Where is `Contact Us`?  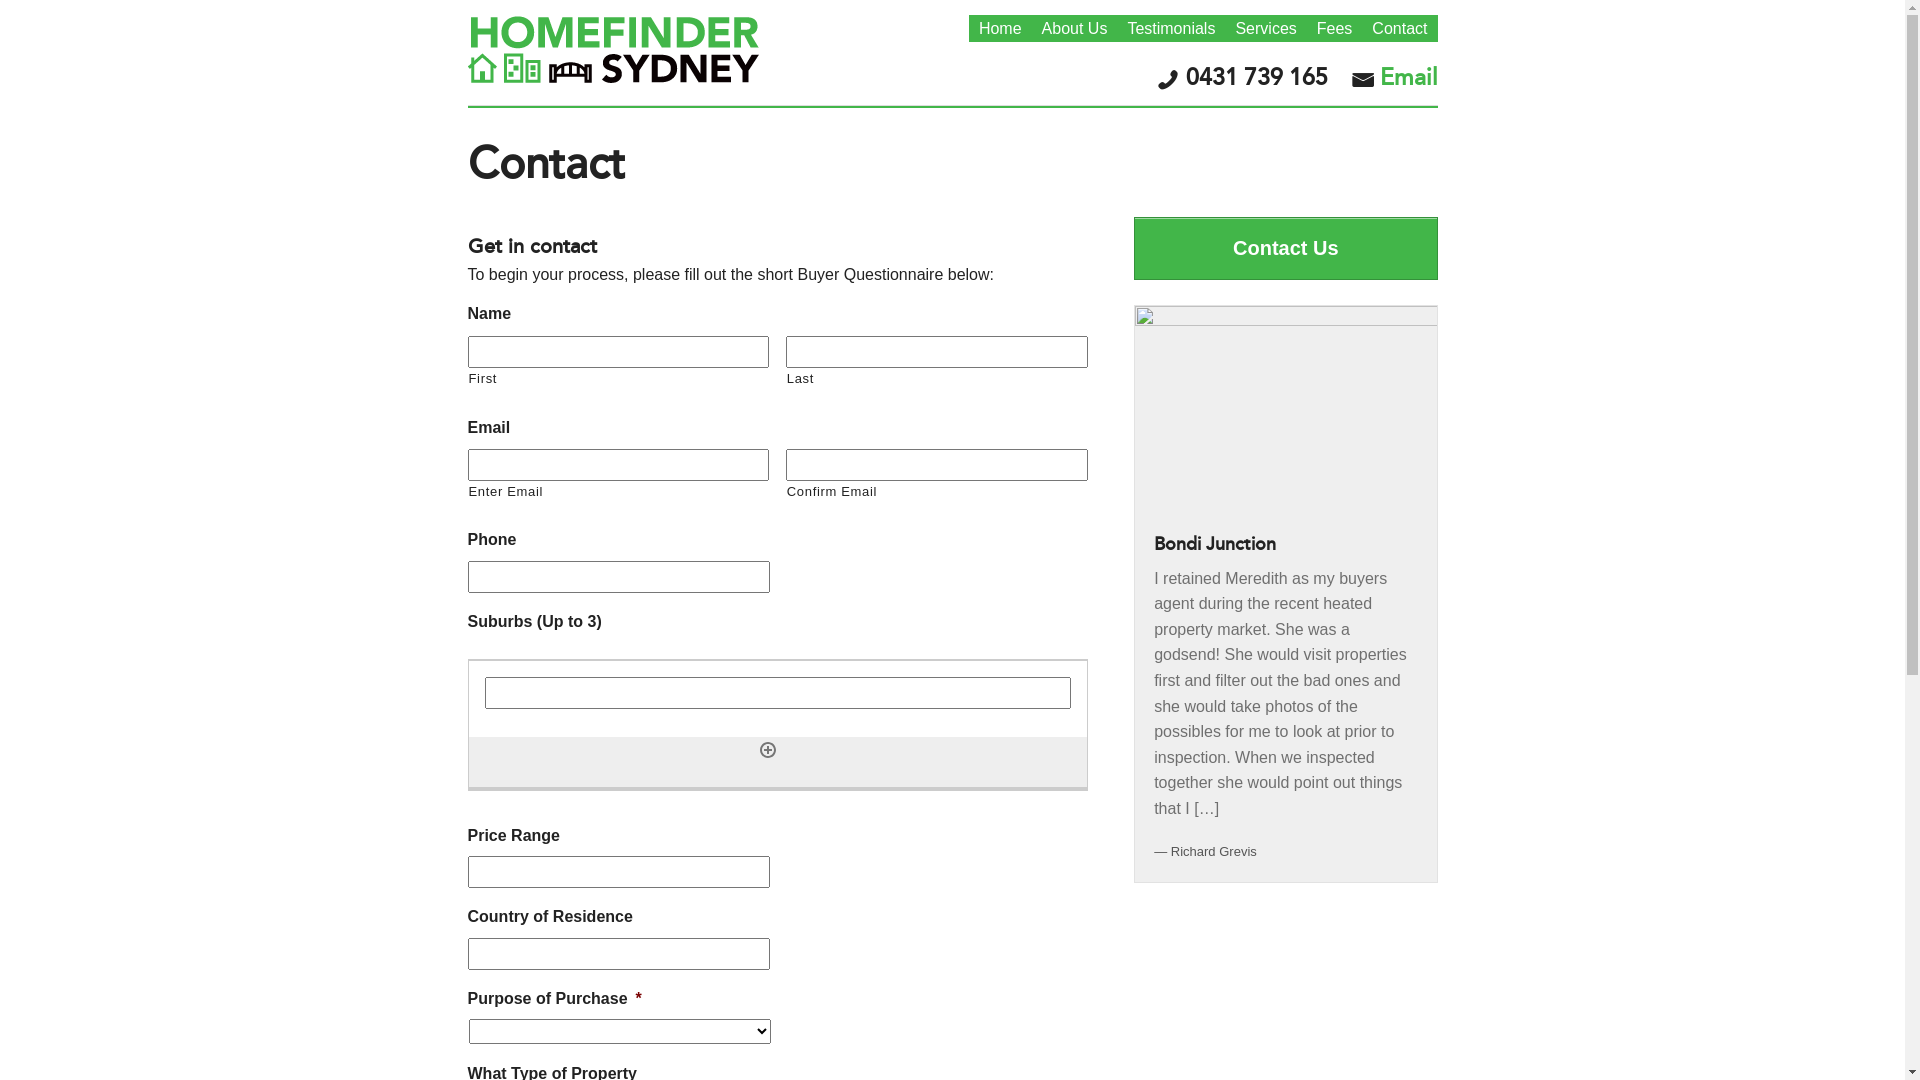 Contact Us is located at coordinates (1286, 248).